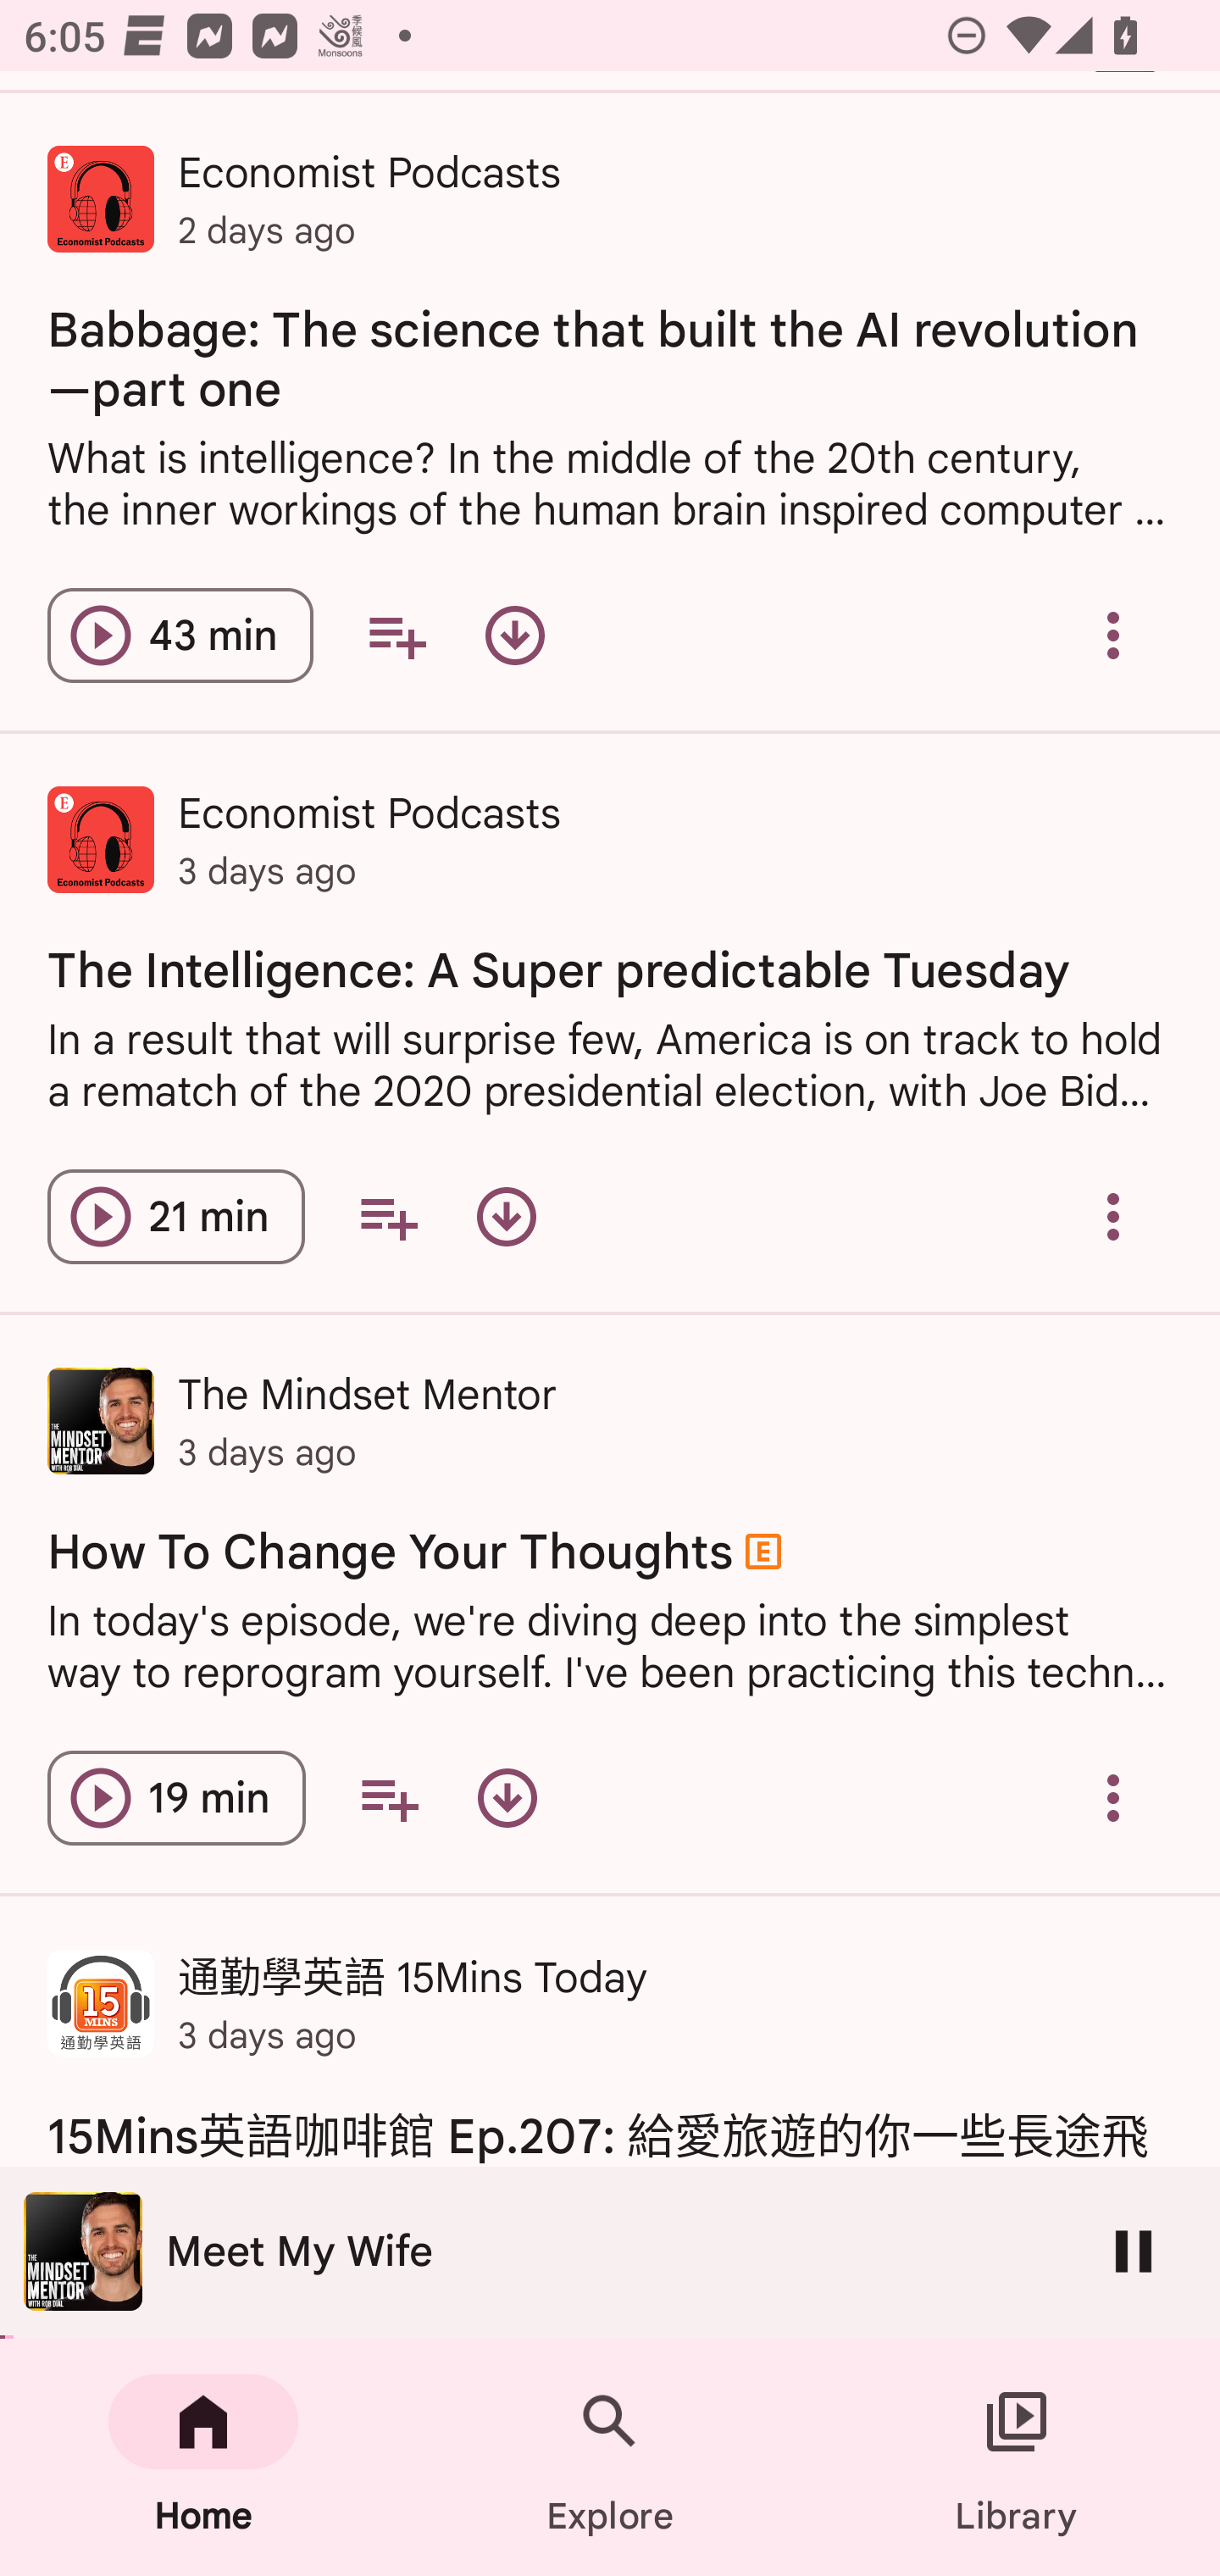  Describe the element at coordinates (515, 634) in the screenshot. I see `Download episode` at that location.